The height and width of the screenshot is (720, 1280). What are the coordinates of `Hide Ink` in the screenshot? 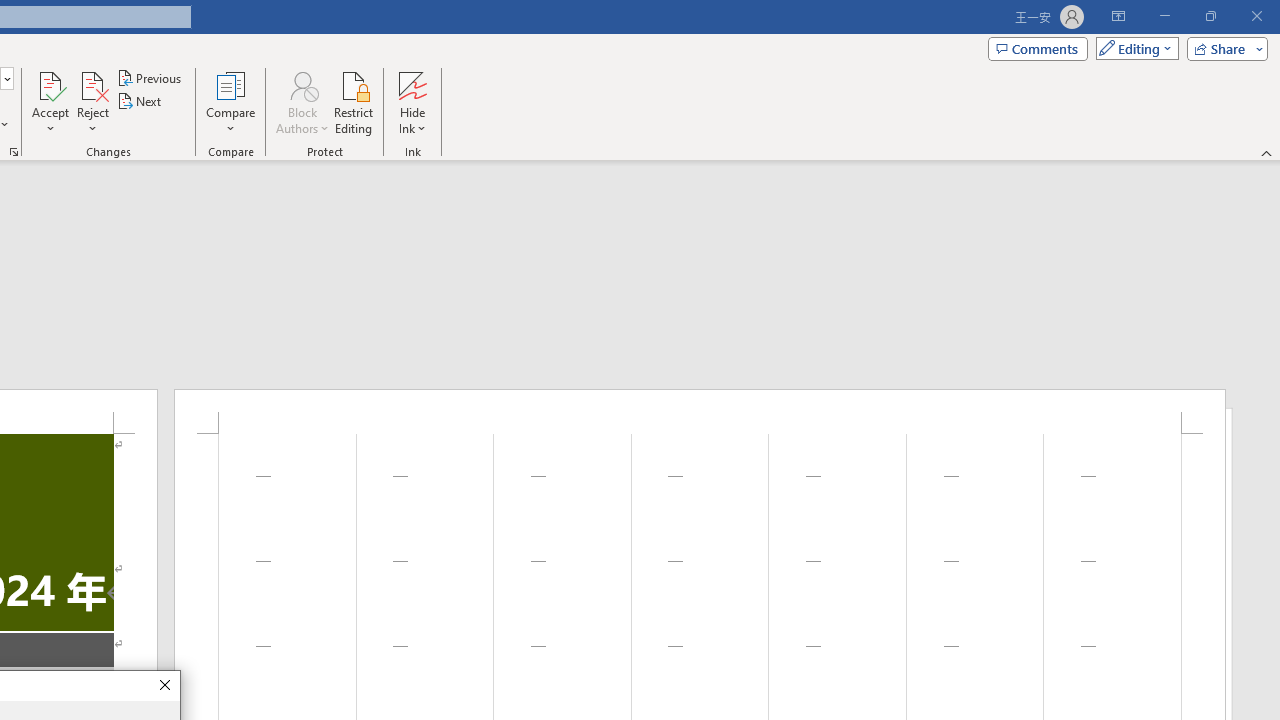 It's located at (412, 102).